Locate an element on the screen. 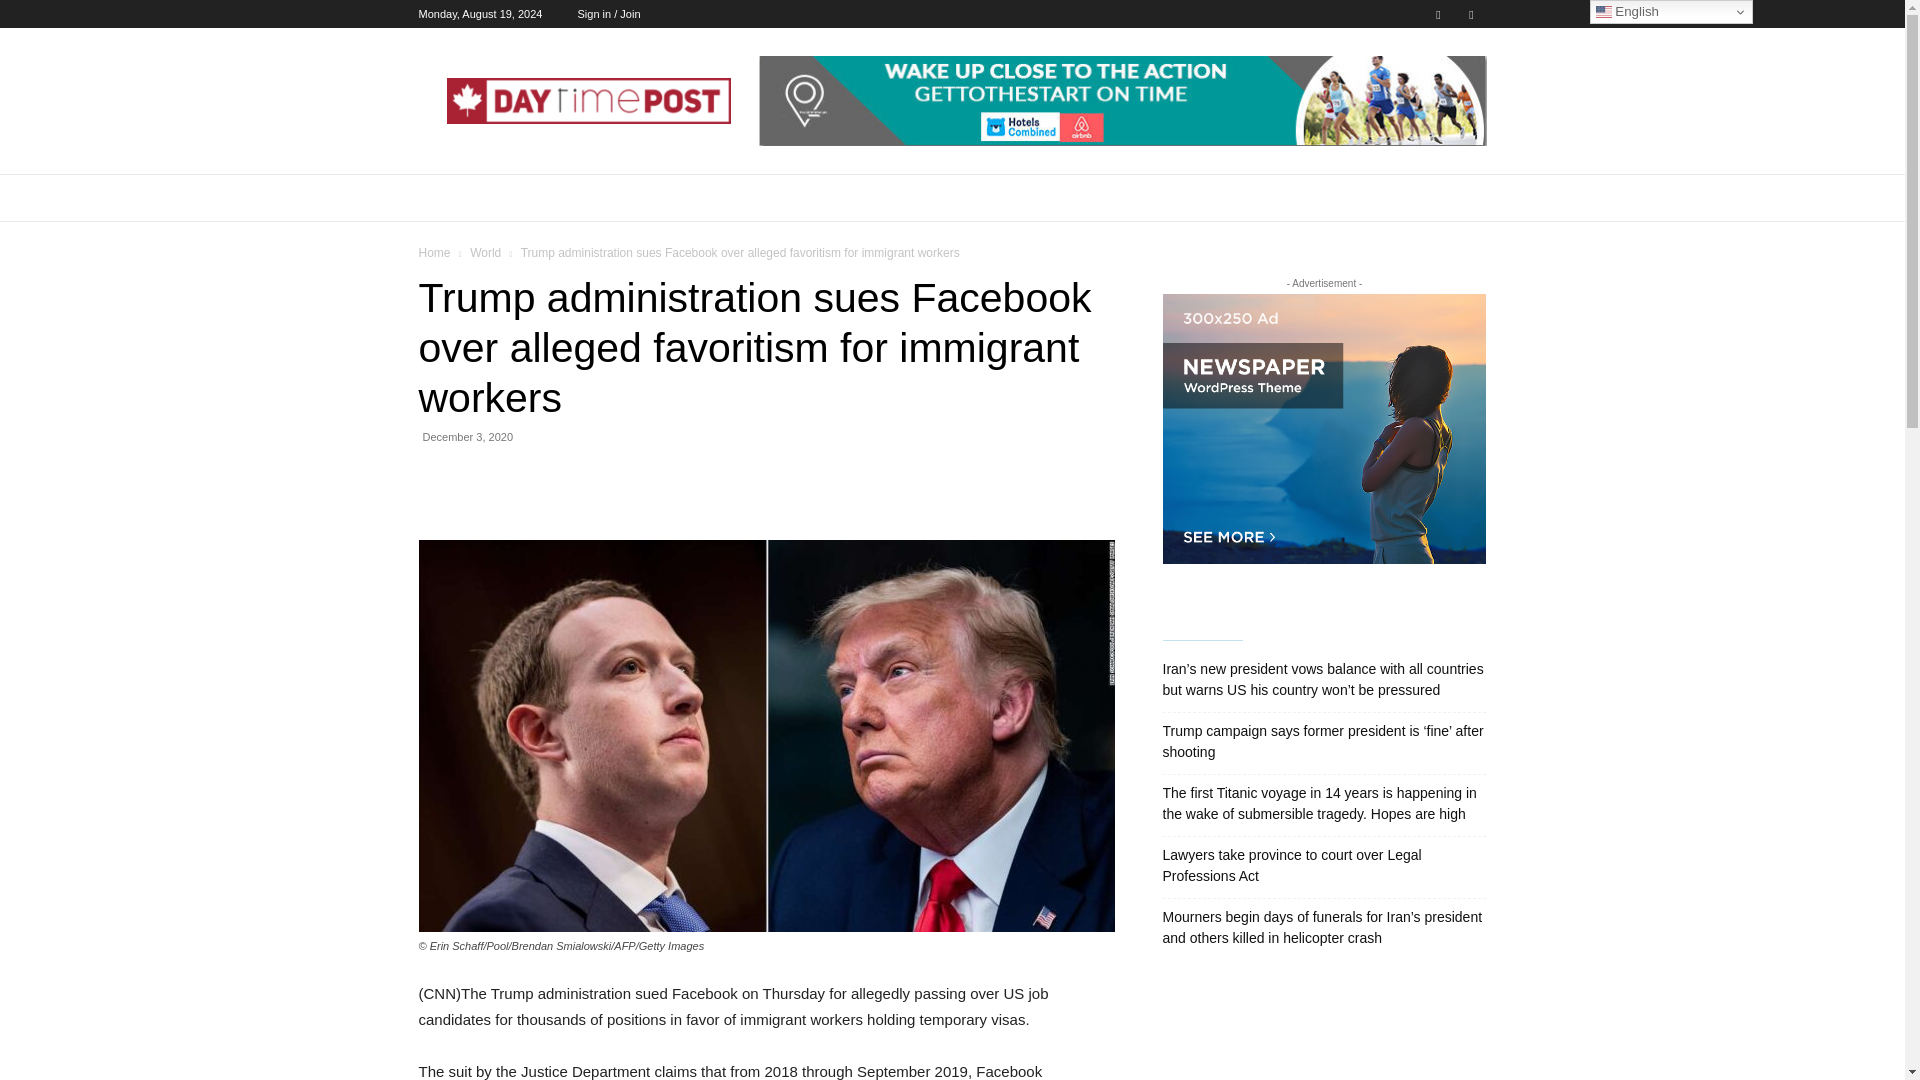 Image resolution: width=1920 pixels, height=1080 pixels. CANADA is located at coordinates (626, 198).